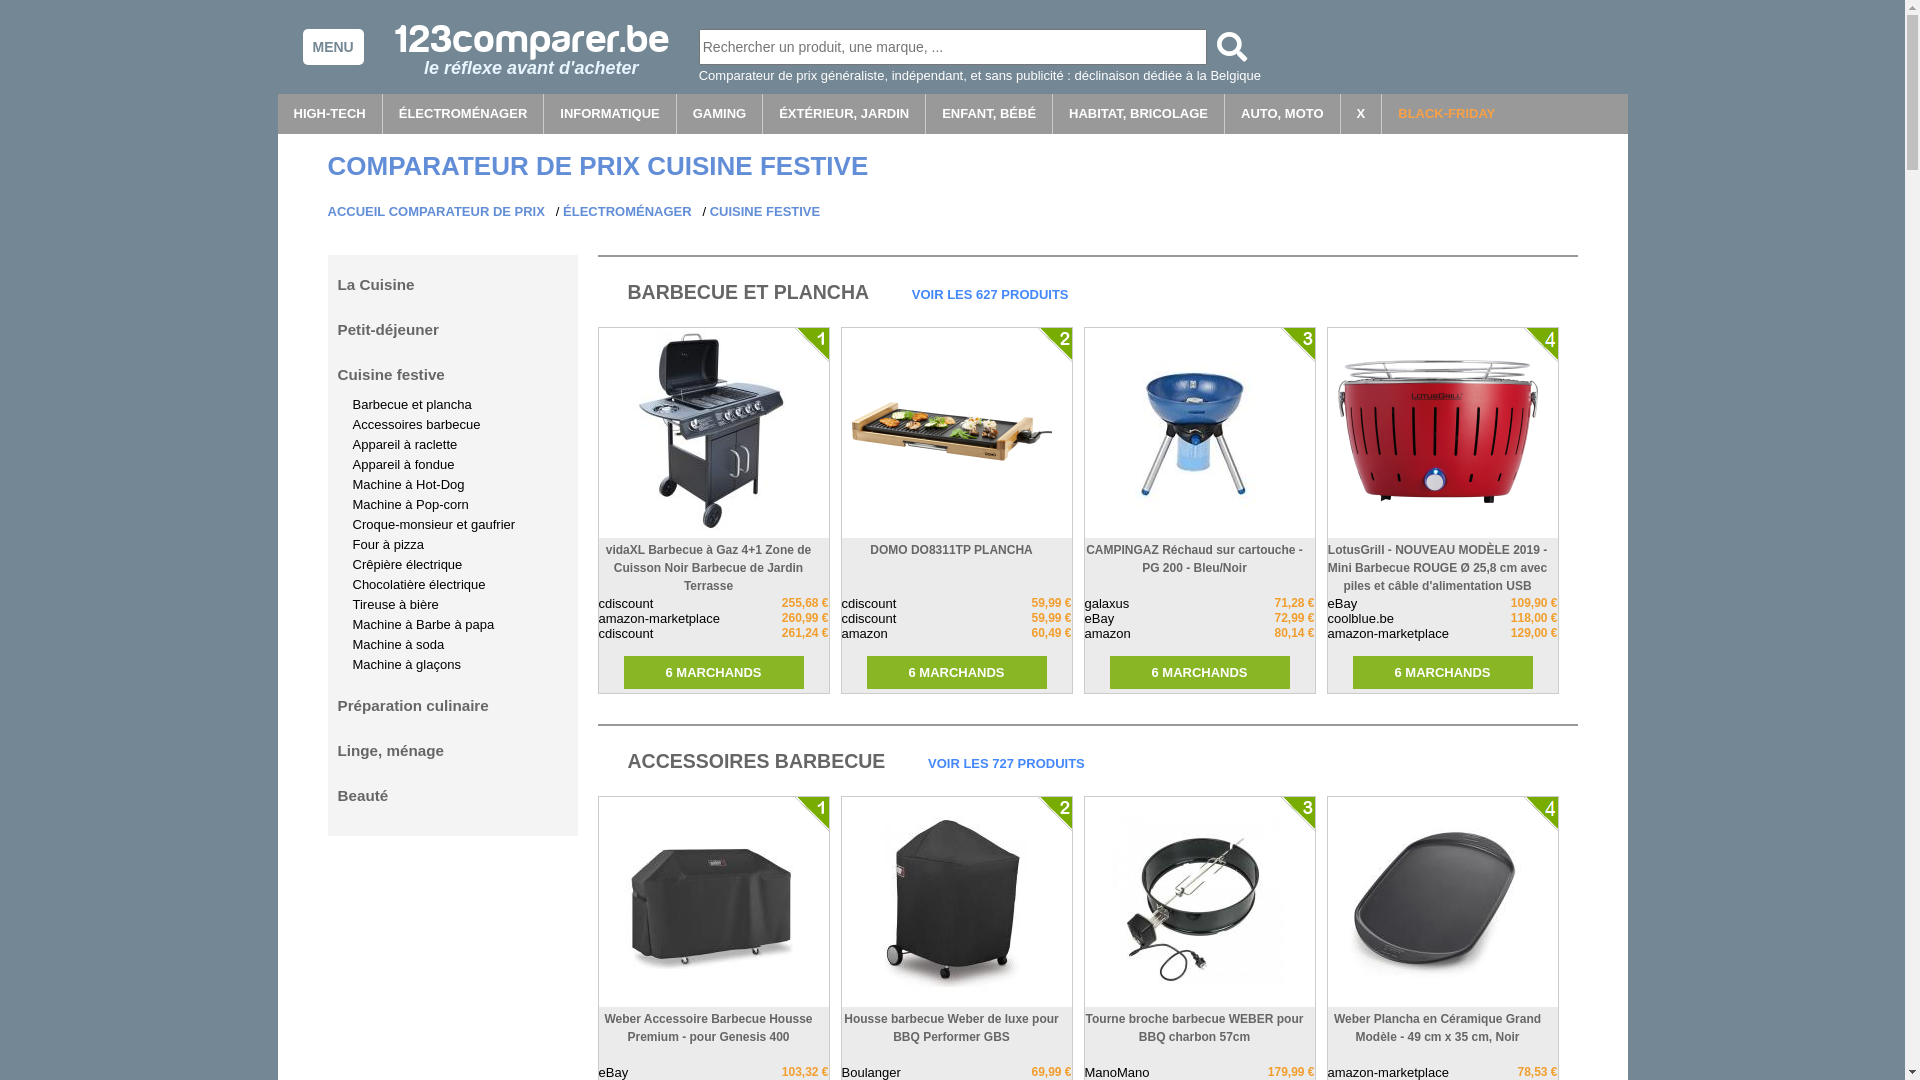 This screenshot has width=1920, height=1080. I want to click on 6 MARCHANDS, so click(956, 672).